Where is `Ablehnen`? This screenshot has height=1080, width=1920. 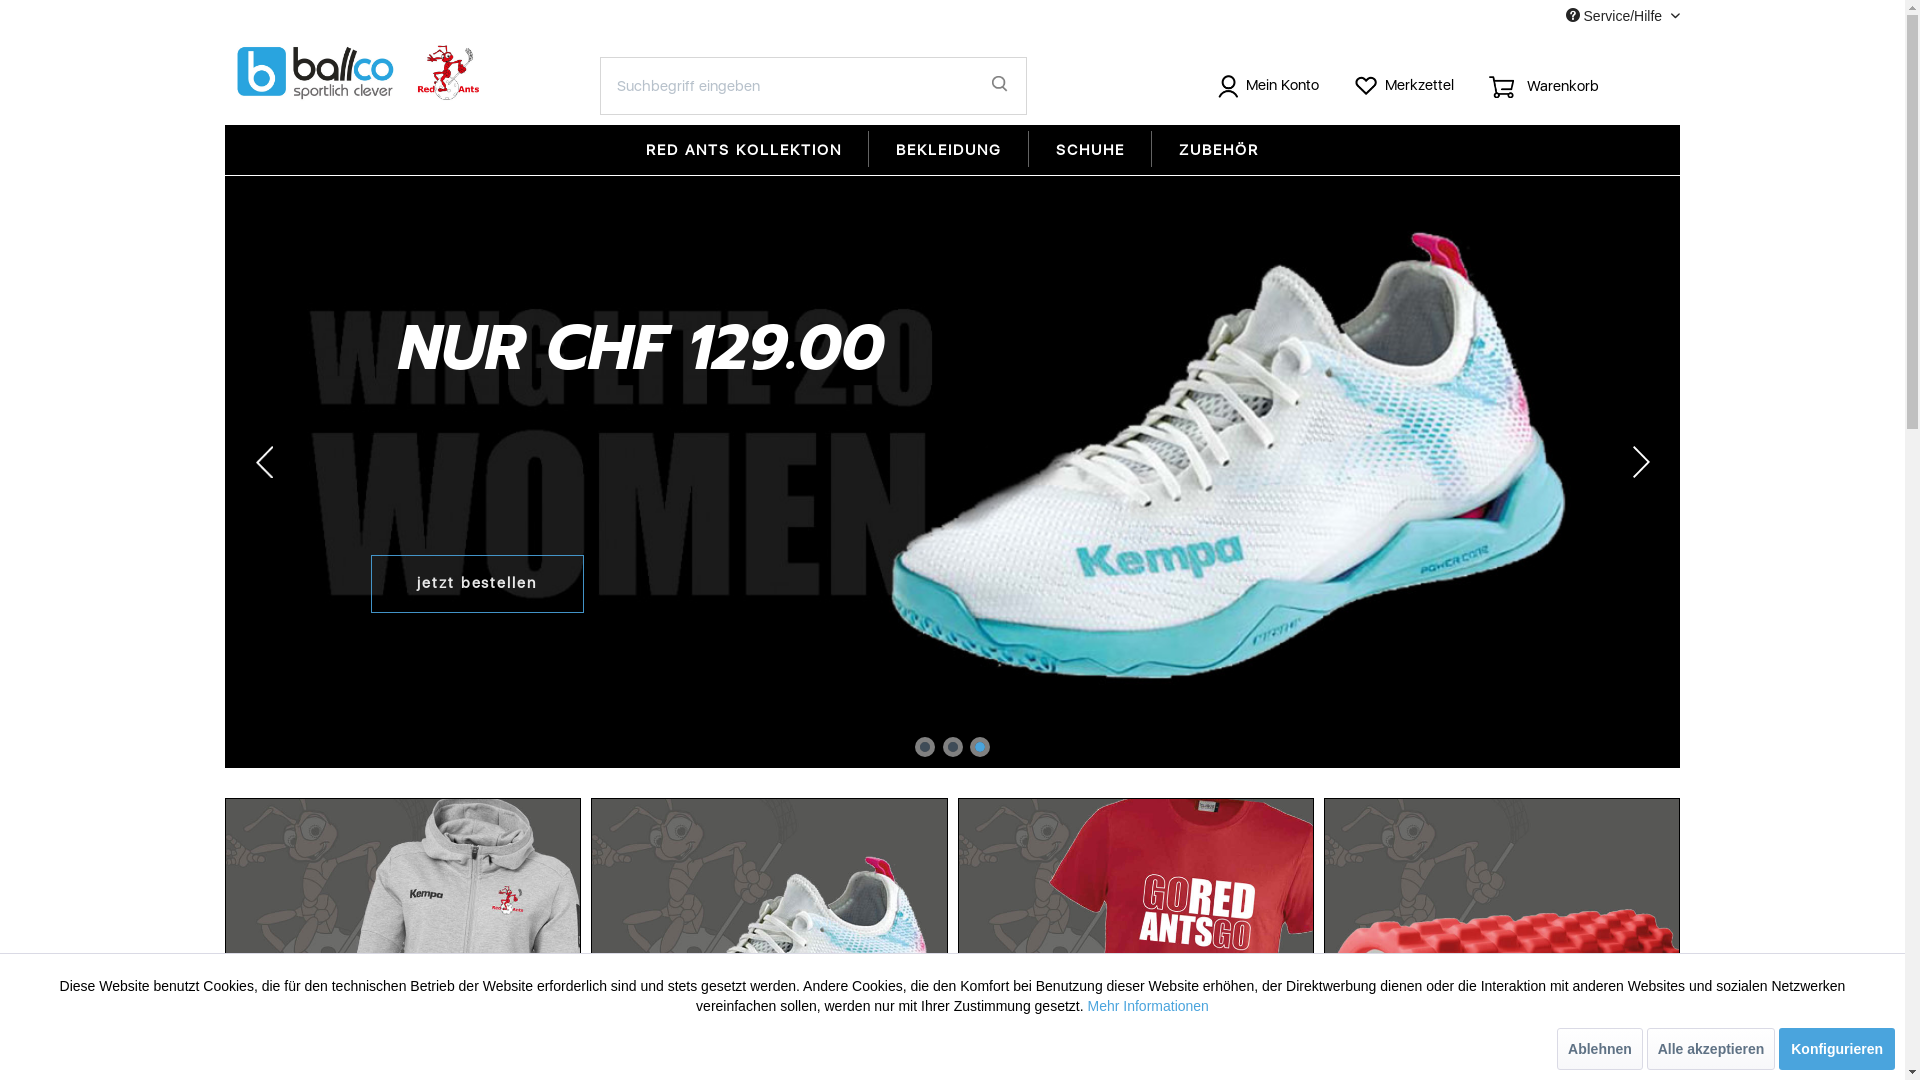
Ablehnen is located at coordinates (1600, 1049).